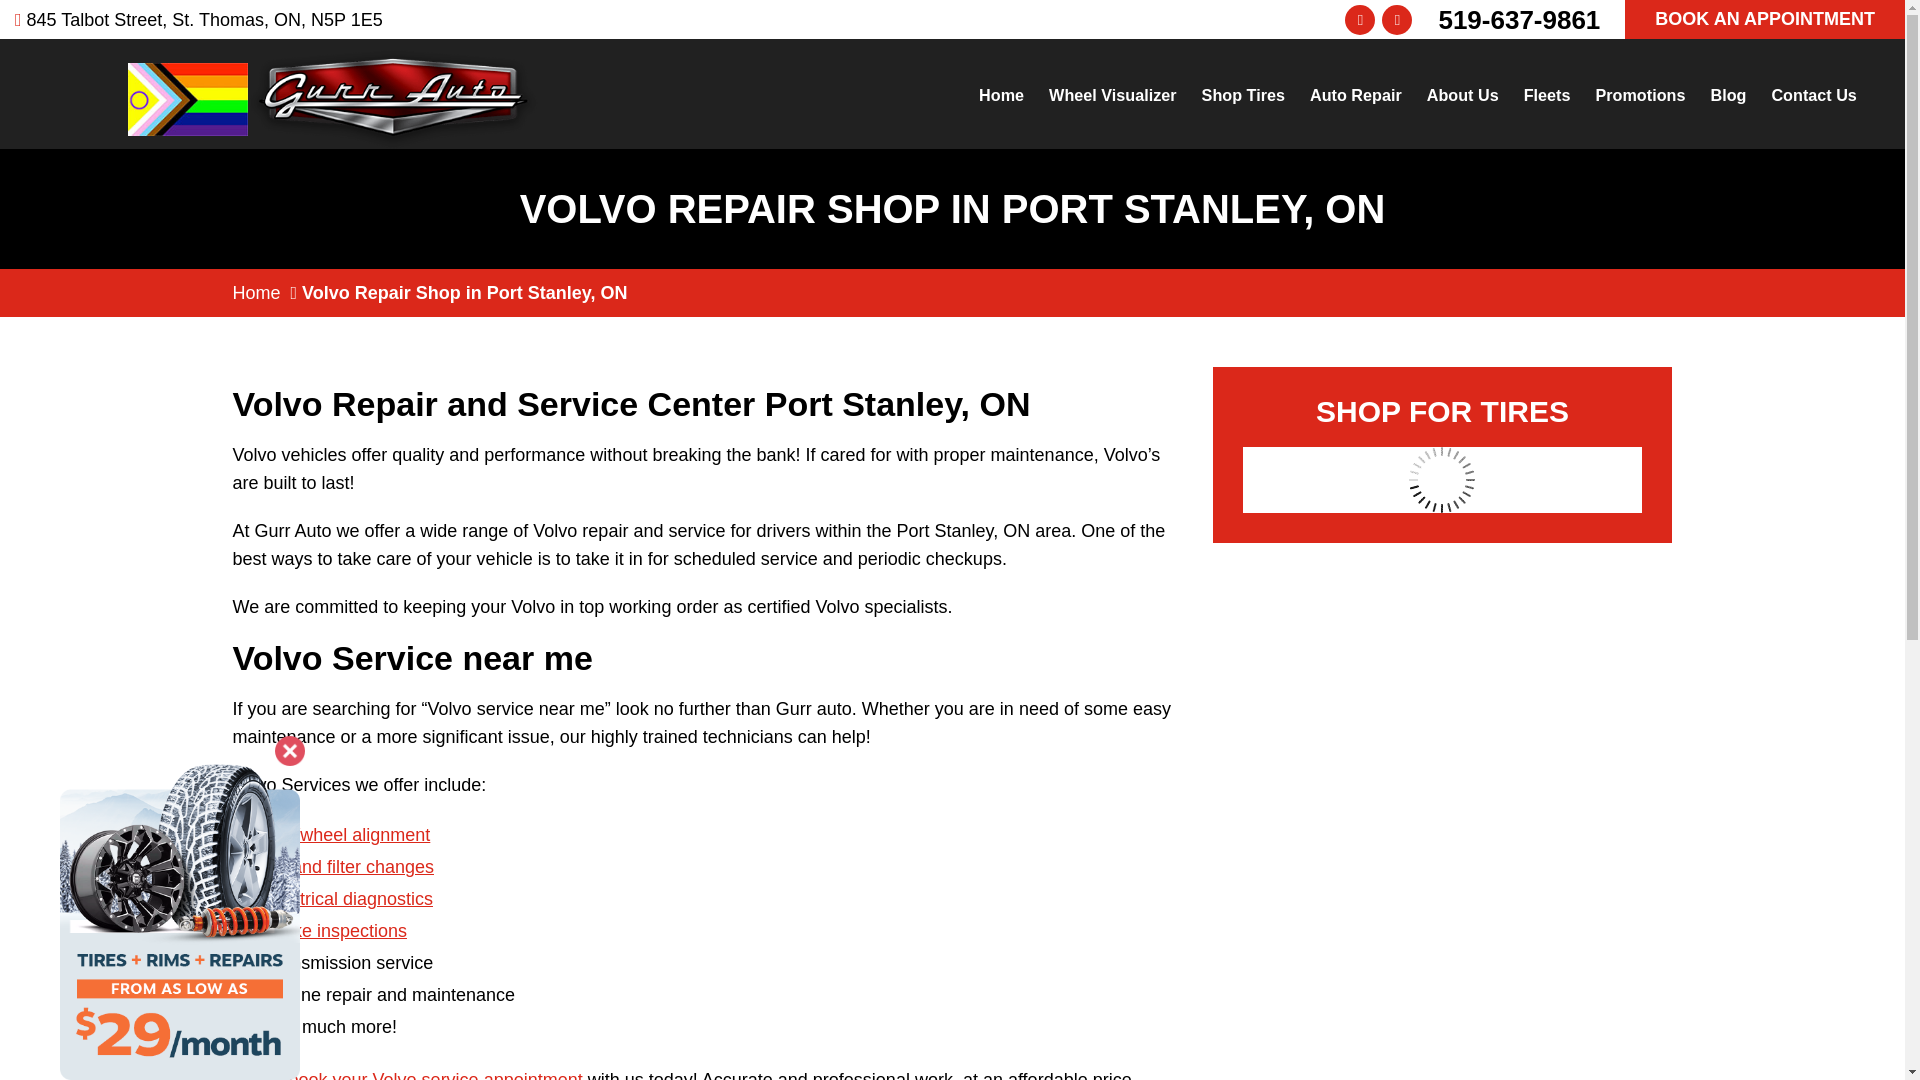  I want to click on Go to Gurr Automotive., so click(256, 292).